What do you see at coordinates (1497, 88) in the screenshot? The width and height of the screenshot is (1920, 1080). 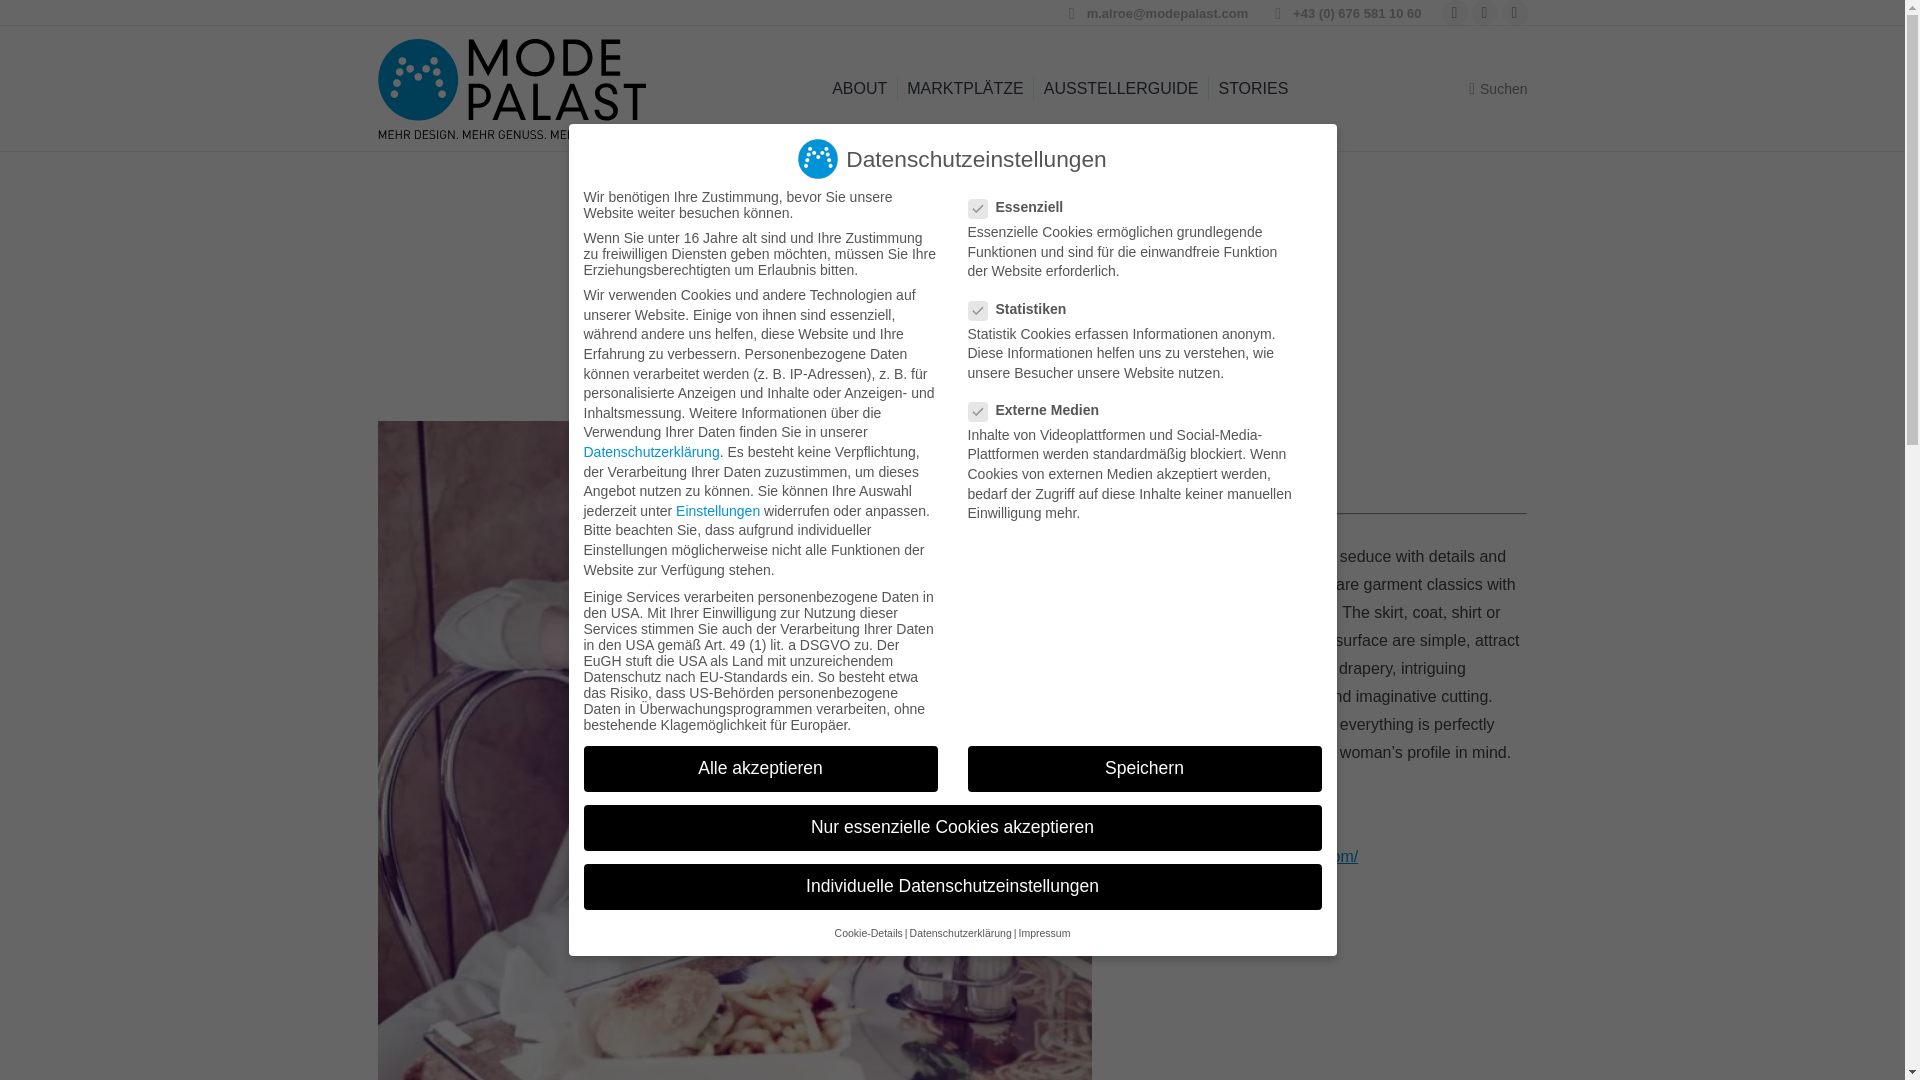 I see `Suchen` at bounding box center [1497, 88].